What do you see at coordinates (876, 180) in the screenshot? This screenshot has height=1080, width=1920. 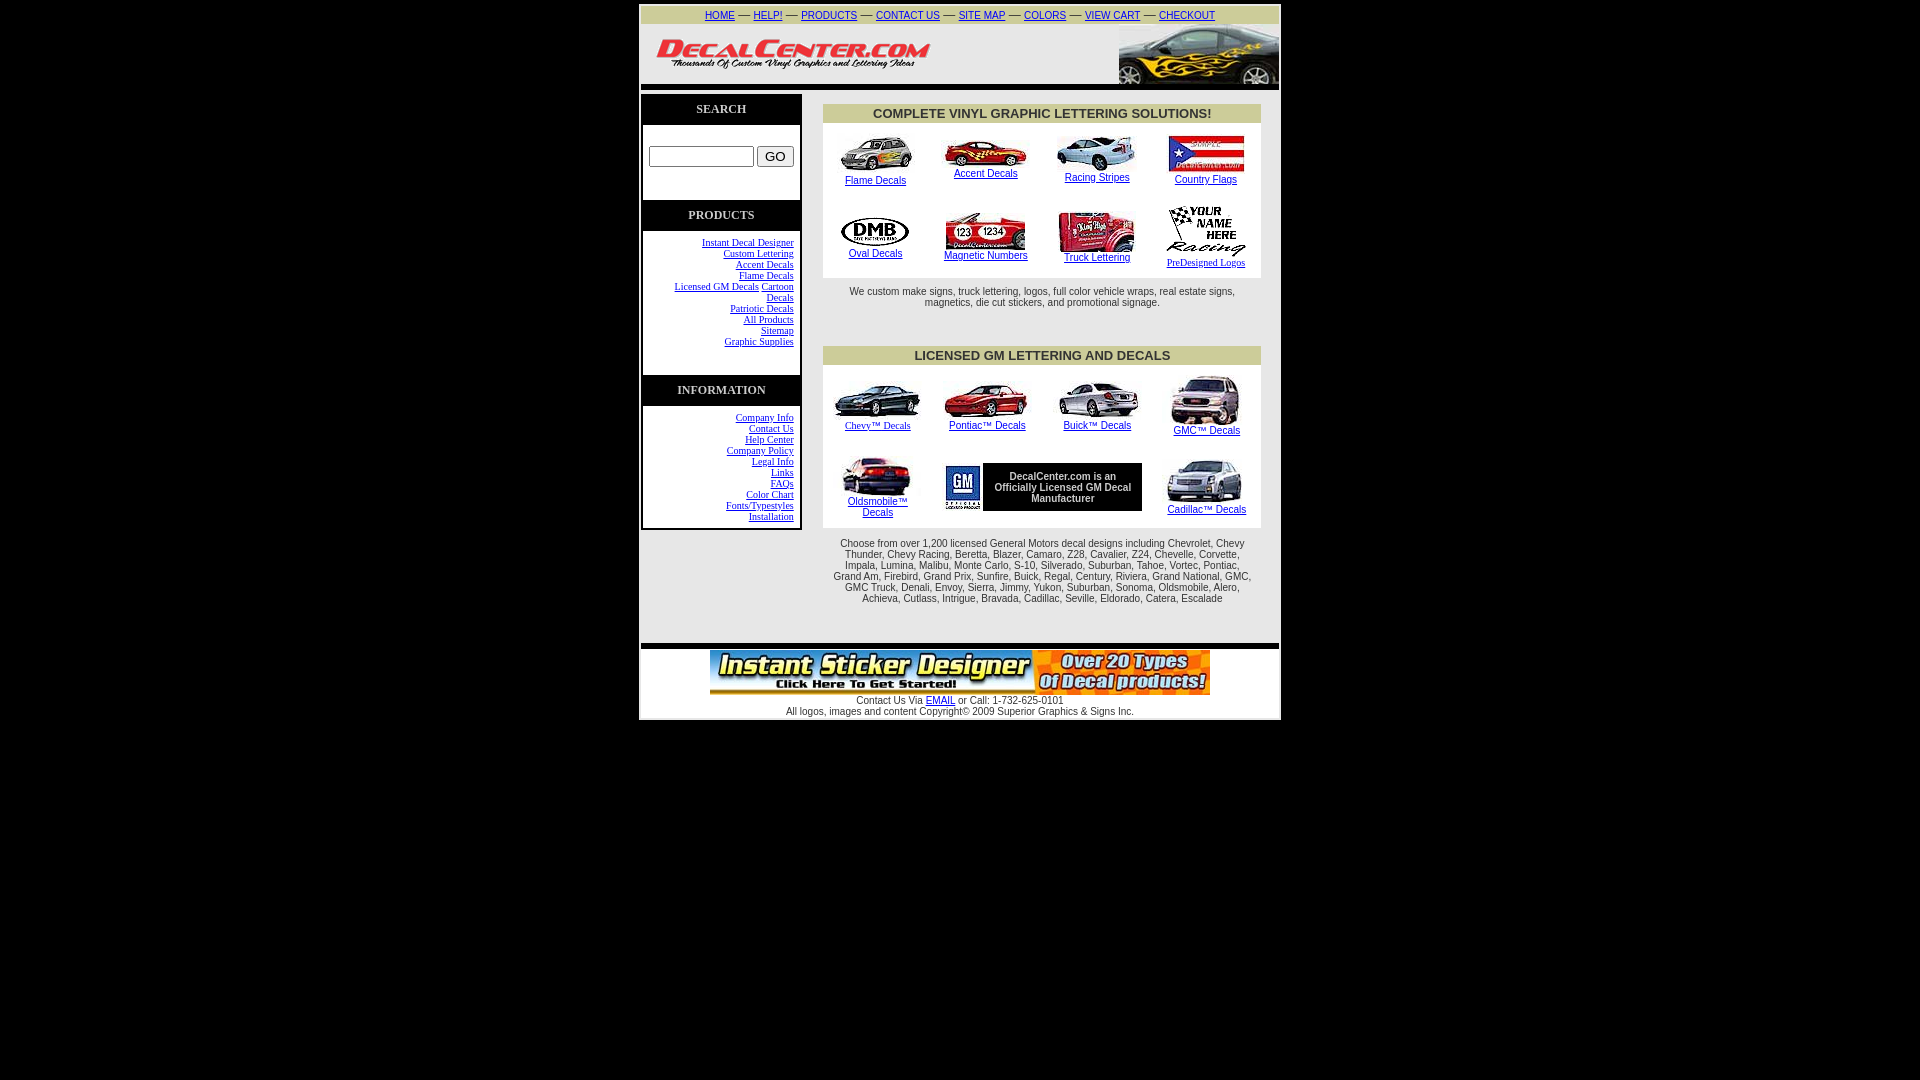 I see `Flame Decals` at bounding box center [876, 180].